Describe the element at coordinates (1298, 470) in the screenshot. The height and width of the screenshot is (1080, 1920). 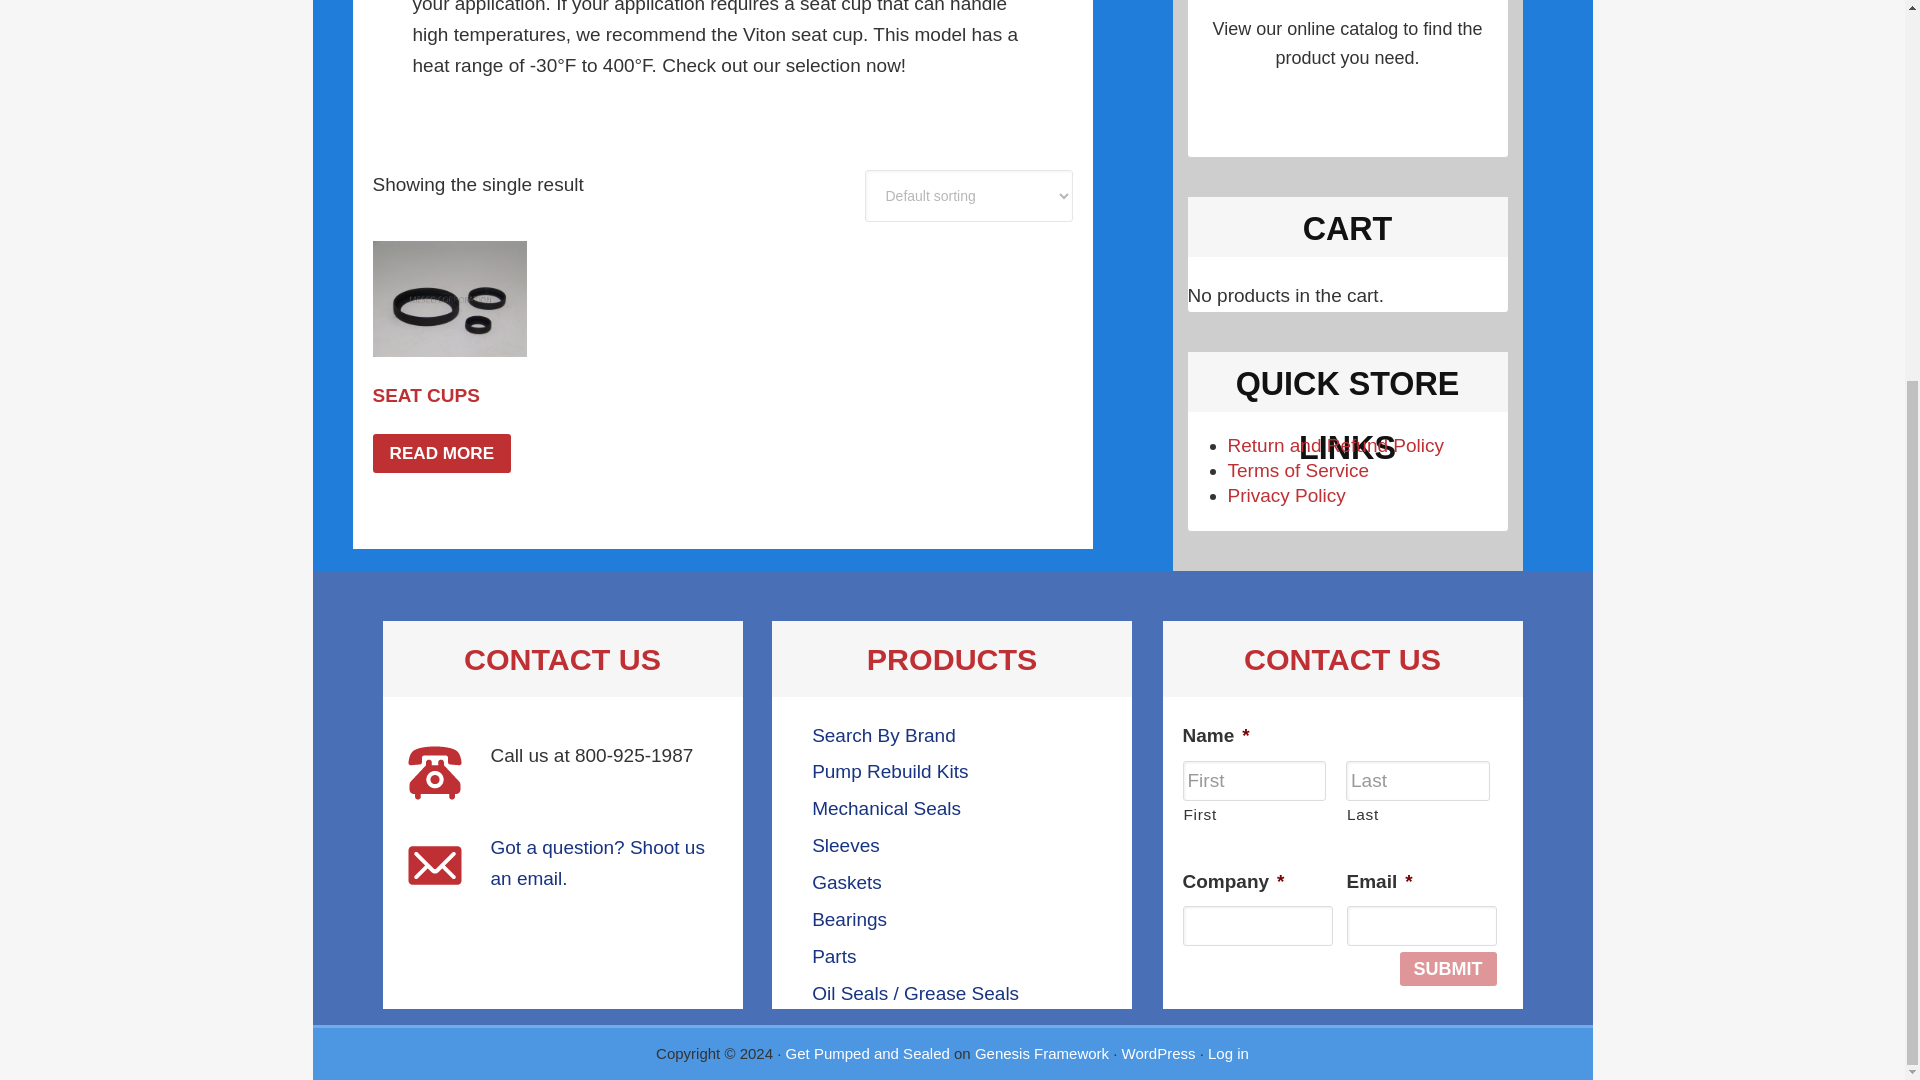
I see `Terms of Service` at that location.